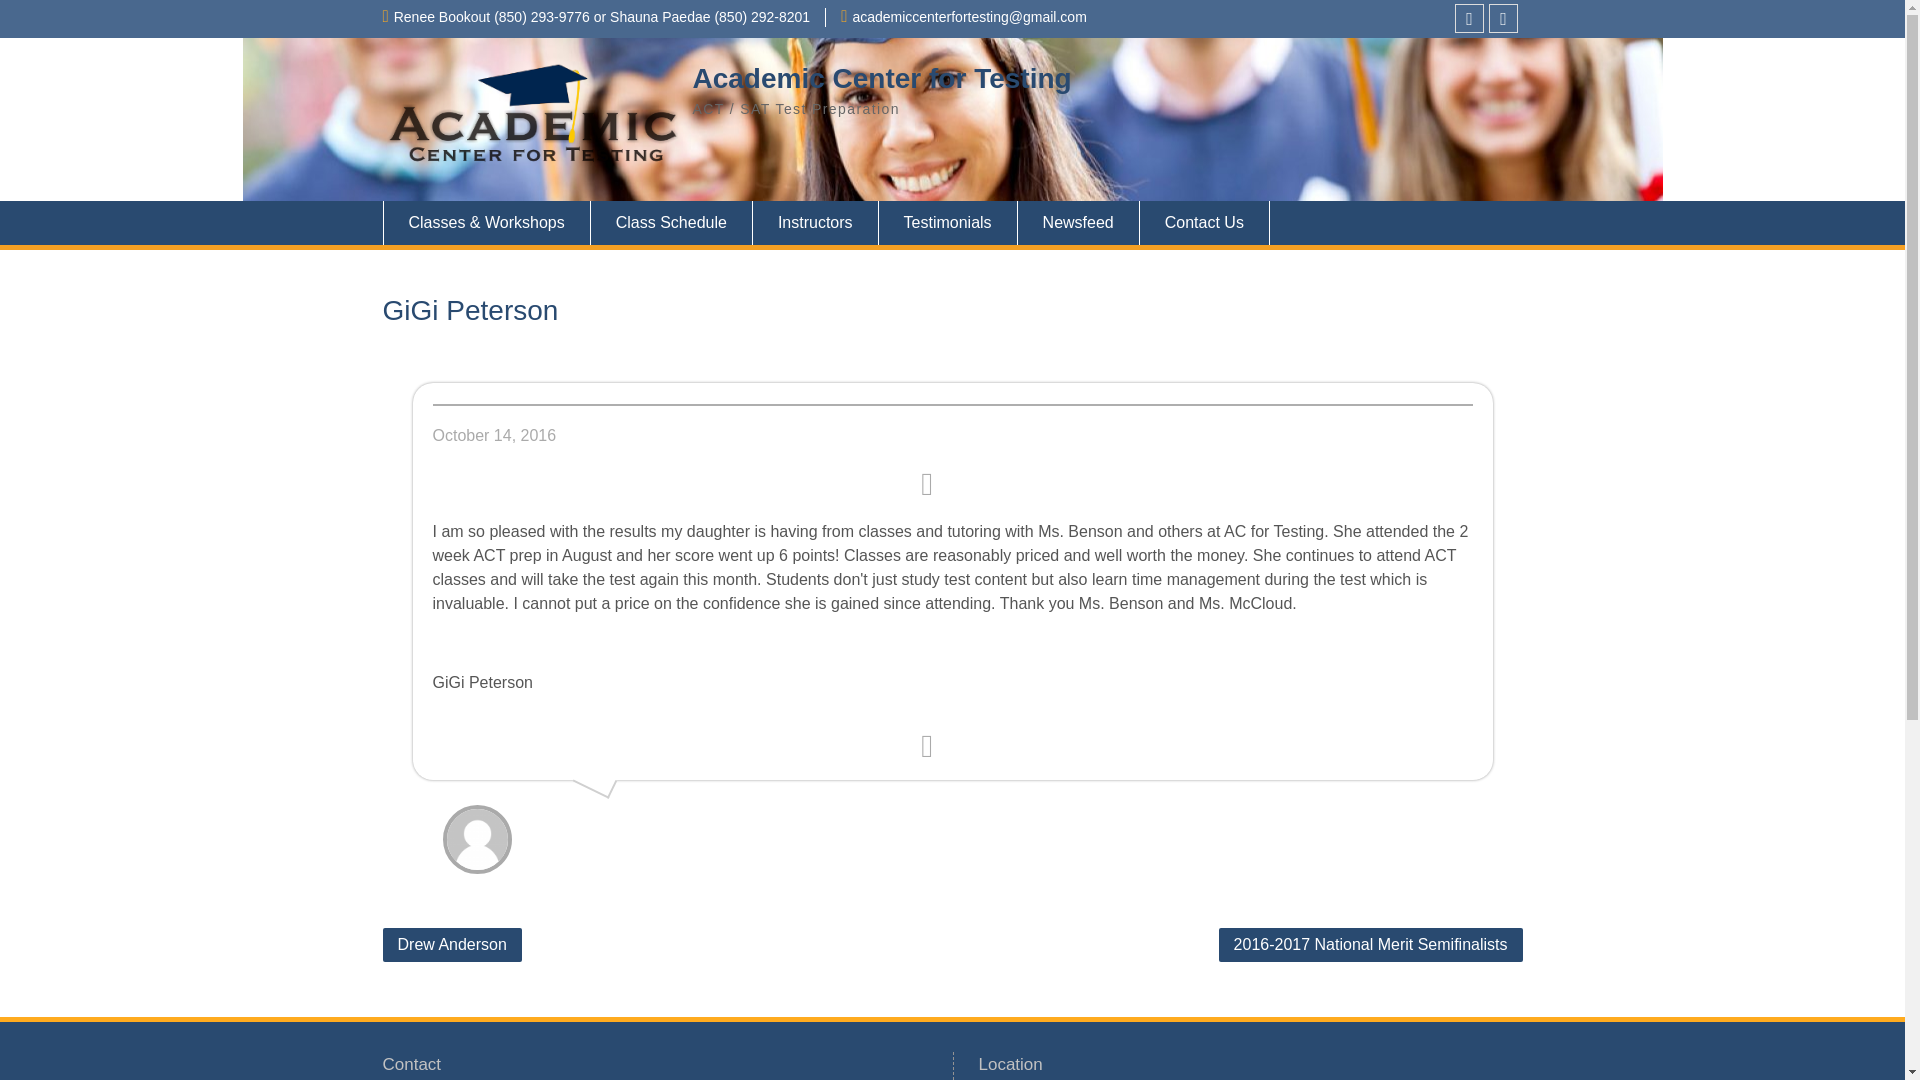  I want to click on Class Schedule, so click(672, 222).